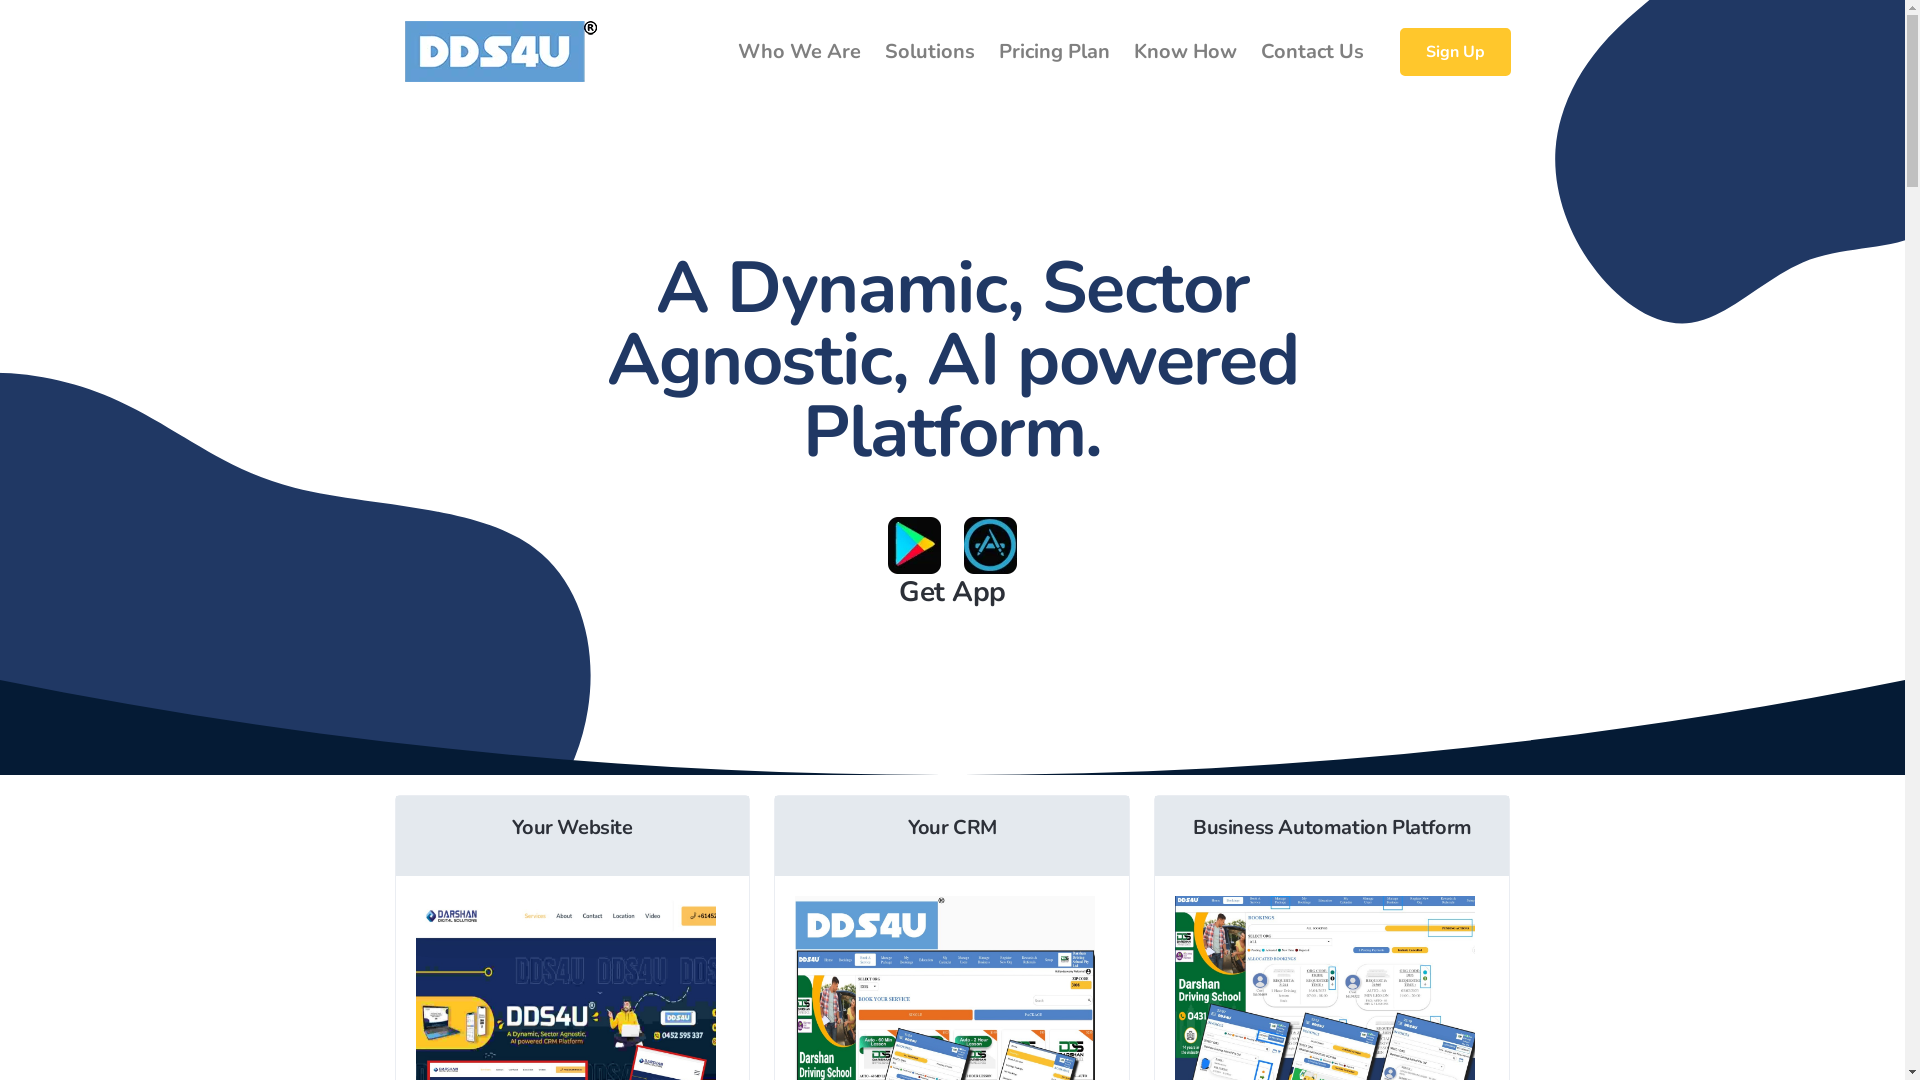 This screenshot has width=1920, height=1080. Describe the element at coordinates (1312, 51) in the screenshot. I see `Contact Us` at that location.